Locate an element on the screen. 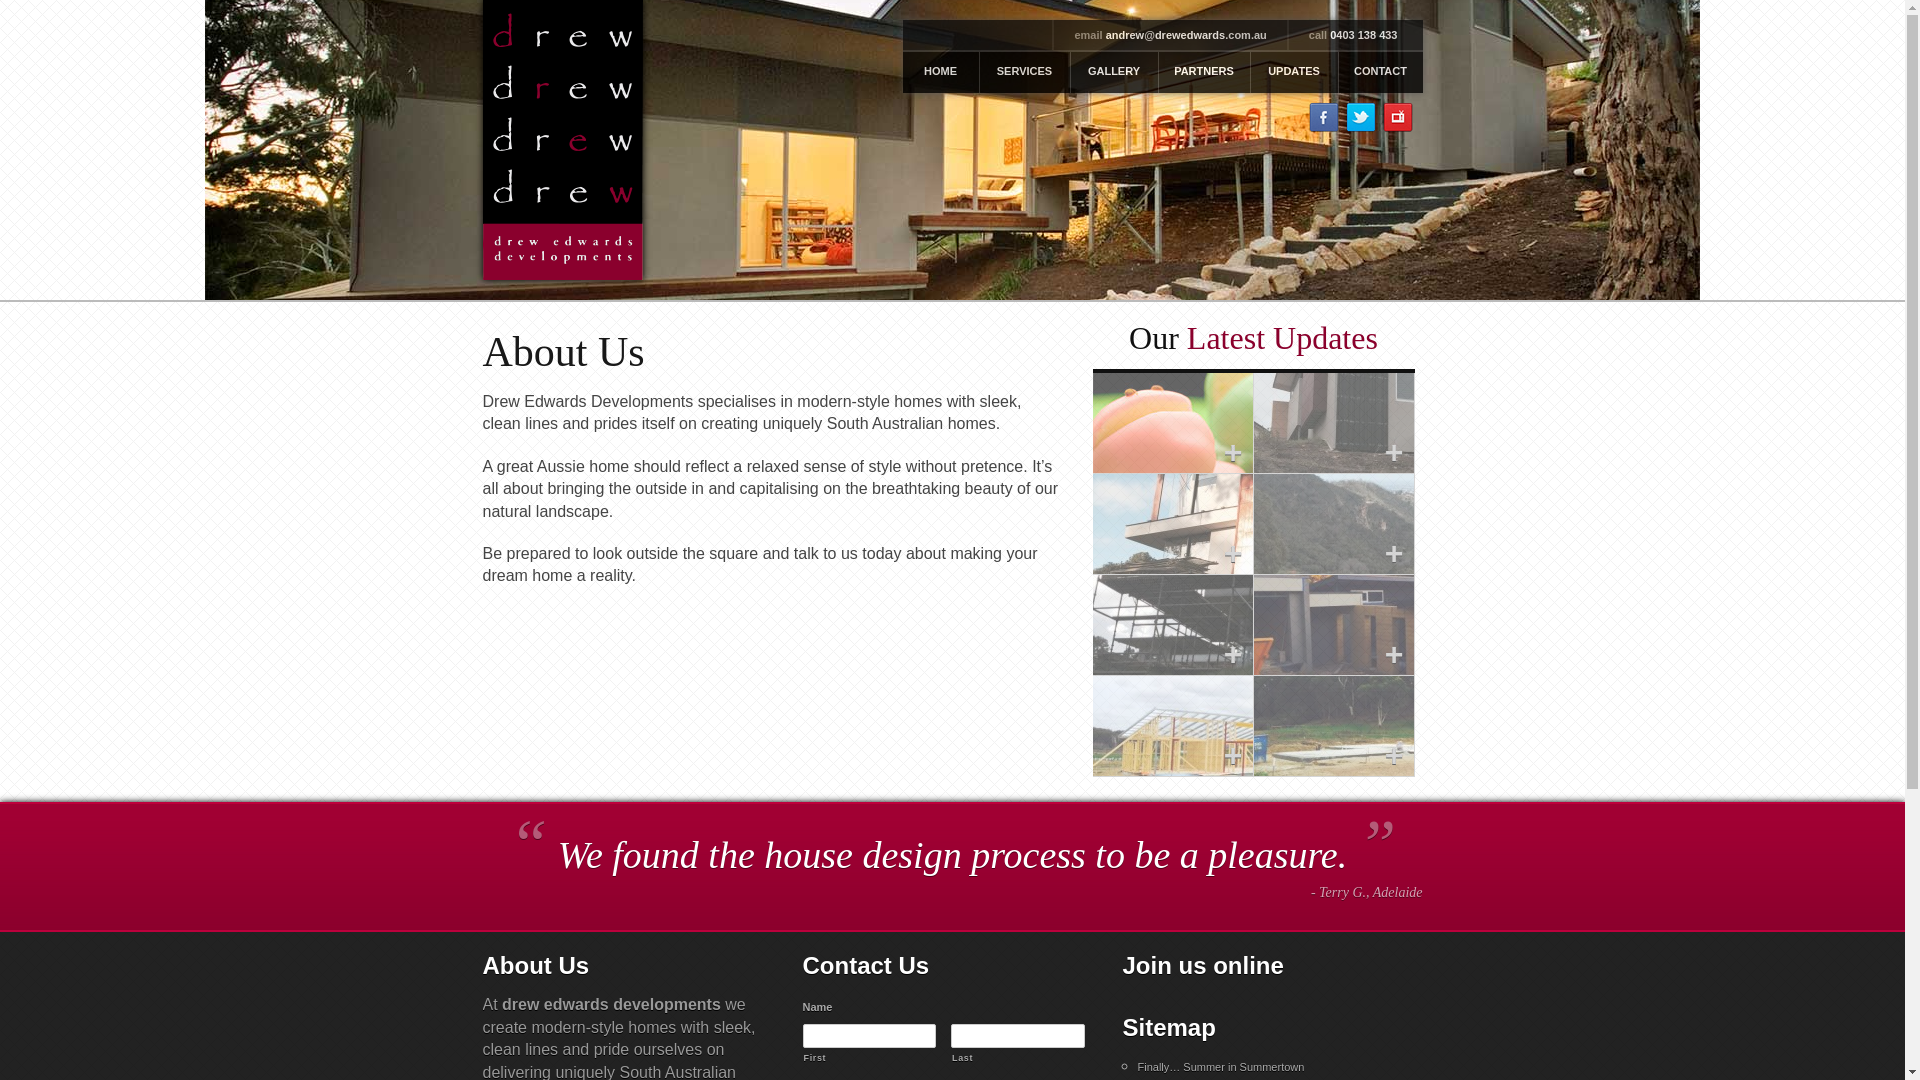 This screenshot has width=1920, height=1080. GALLERY is located at coordinates (1114, 72).